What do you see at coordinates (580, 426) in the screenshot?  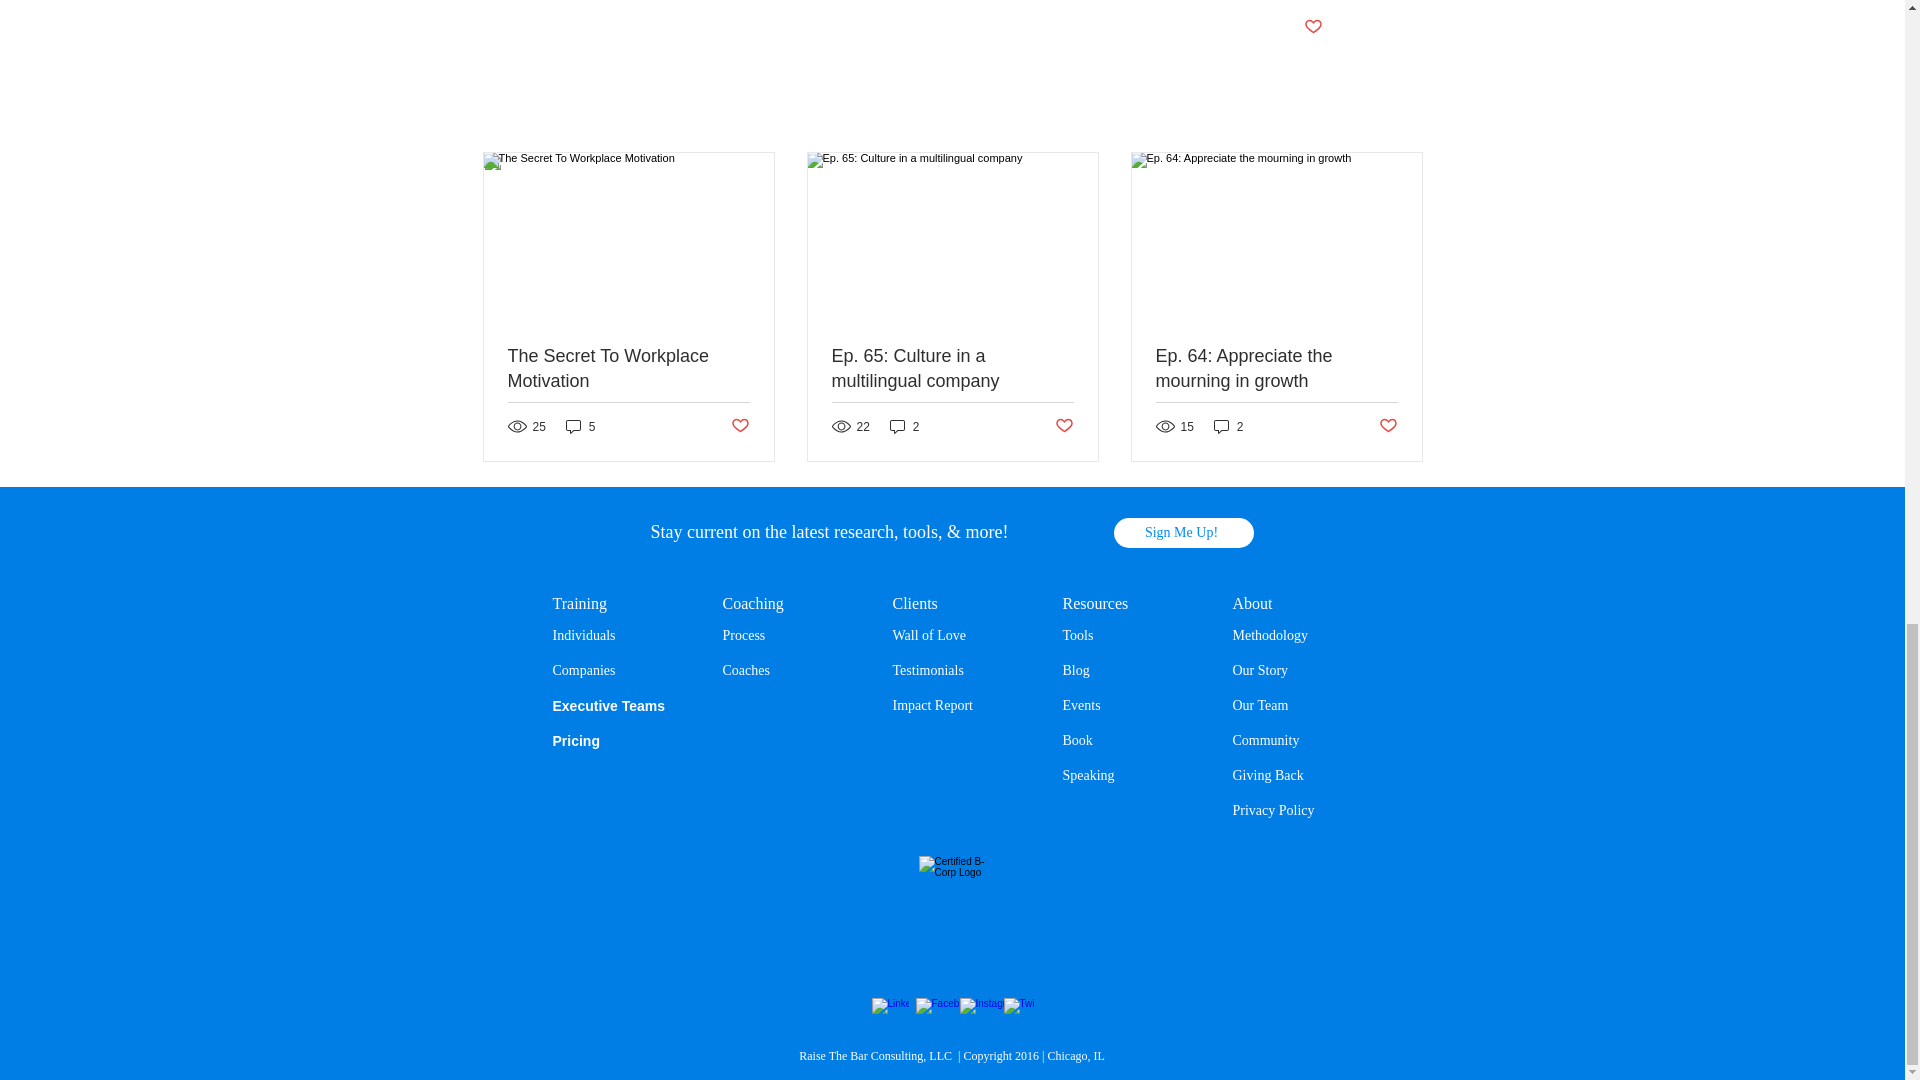 I see `5` at bounding box center [580, 426].